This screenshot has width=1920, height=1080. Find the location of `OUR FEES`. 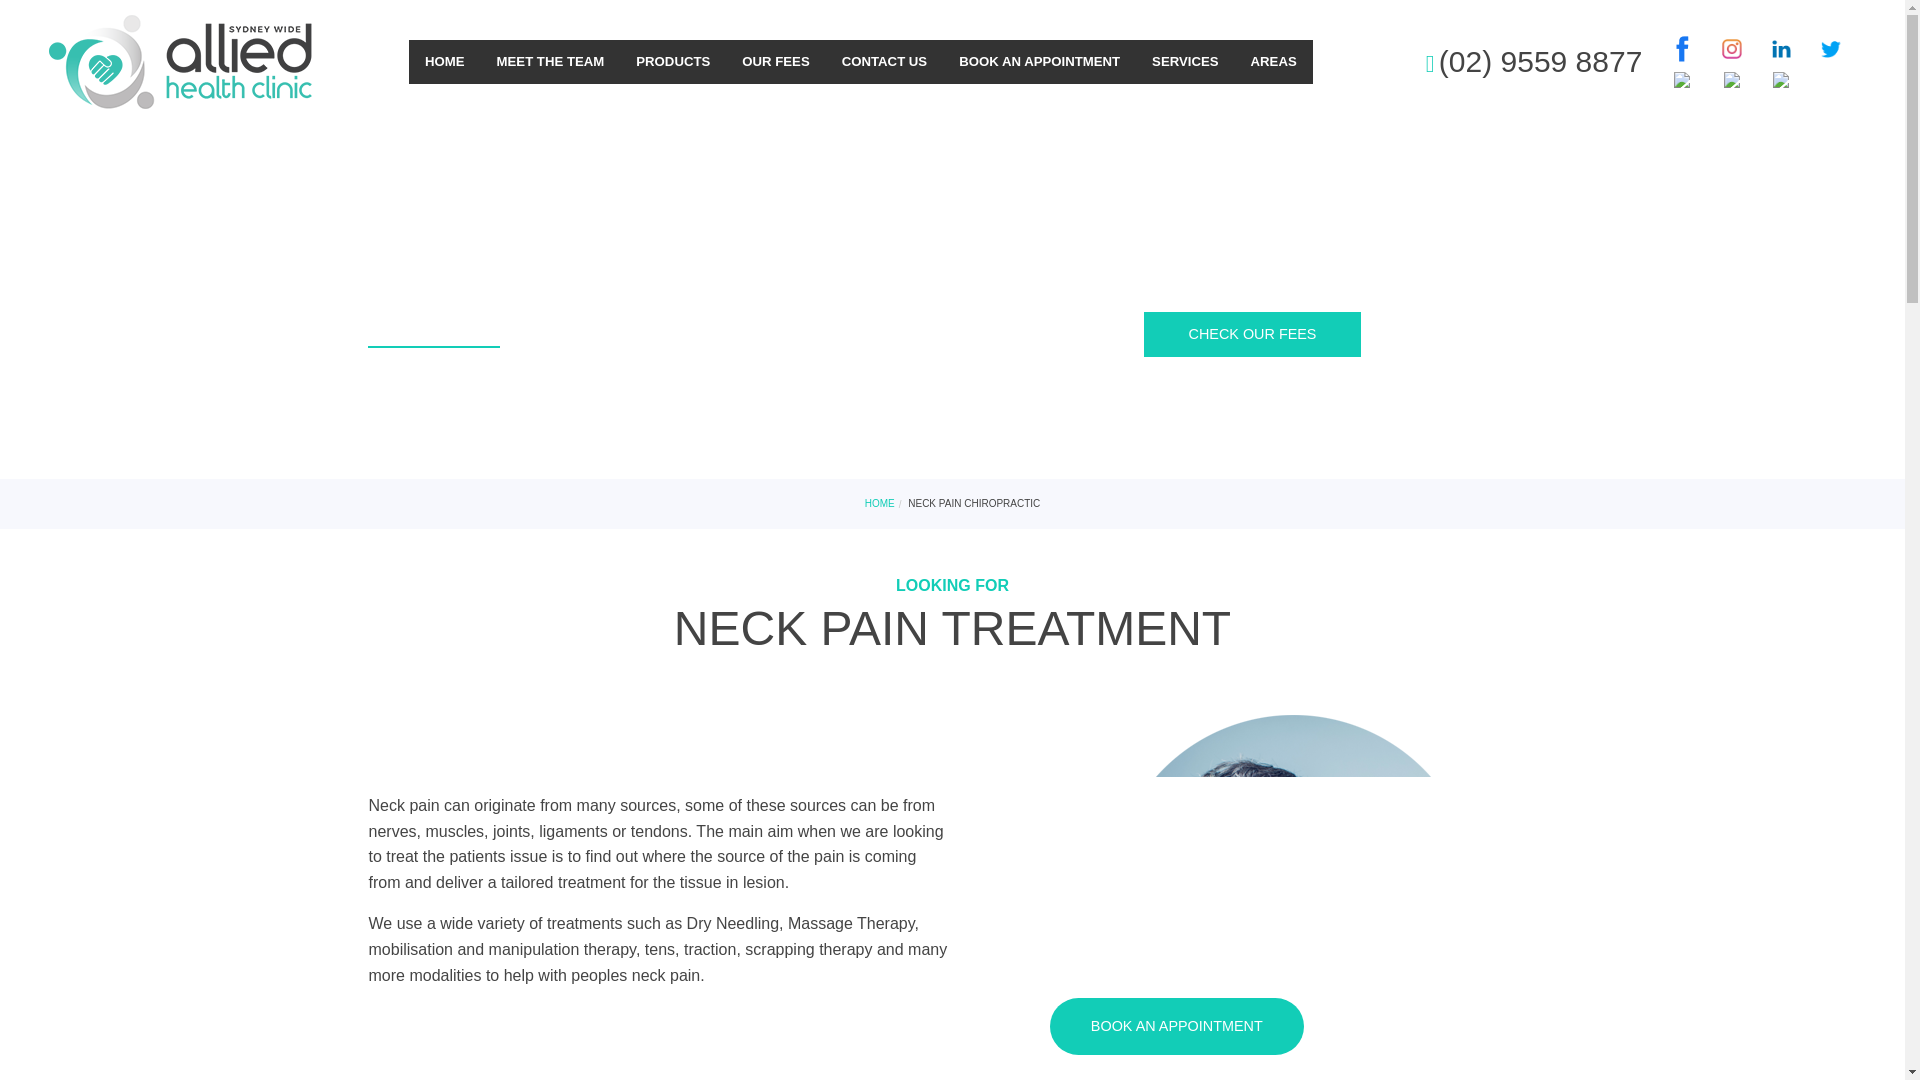

OUR FEES is located at coordinates (775, 62).